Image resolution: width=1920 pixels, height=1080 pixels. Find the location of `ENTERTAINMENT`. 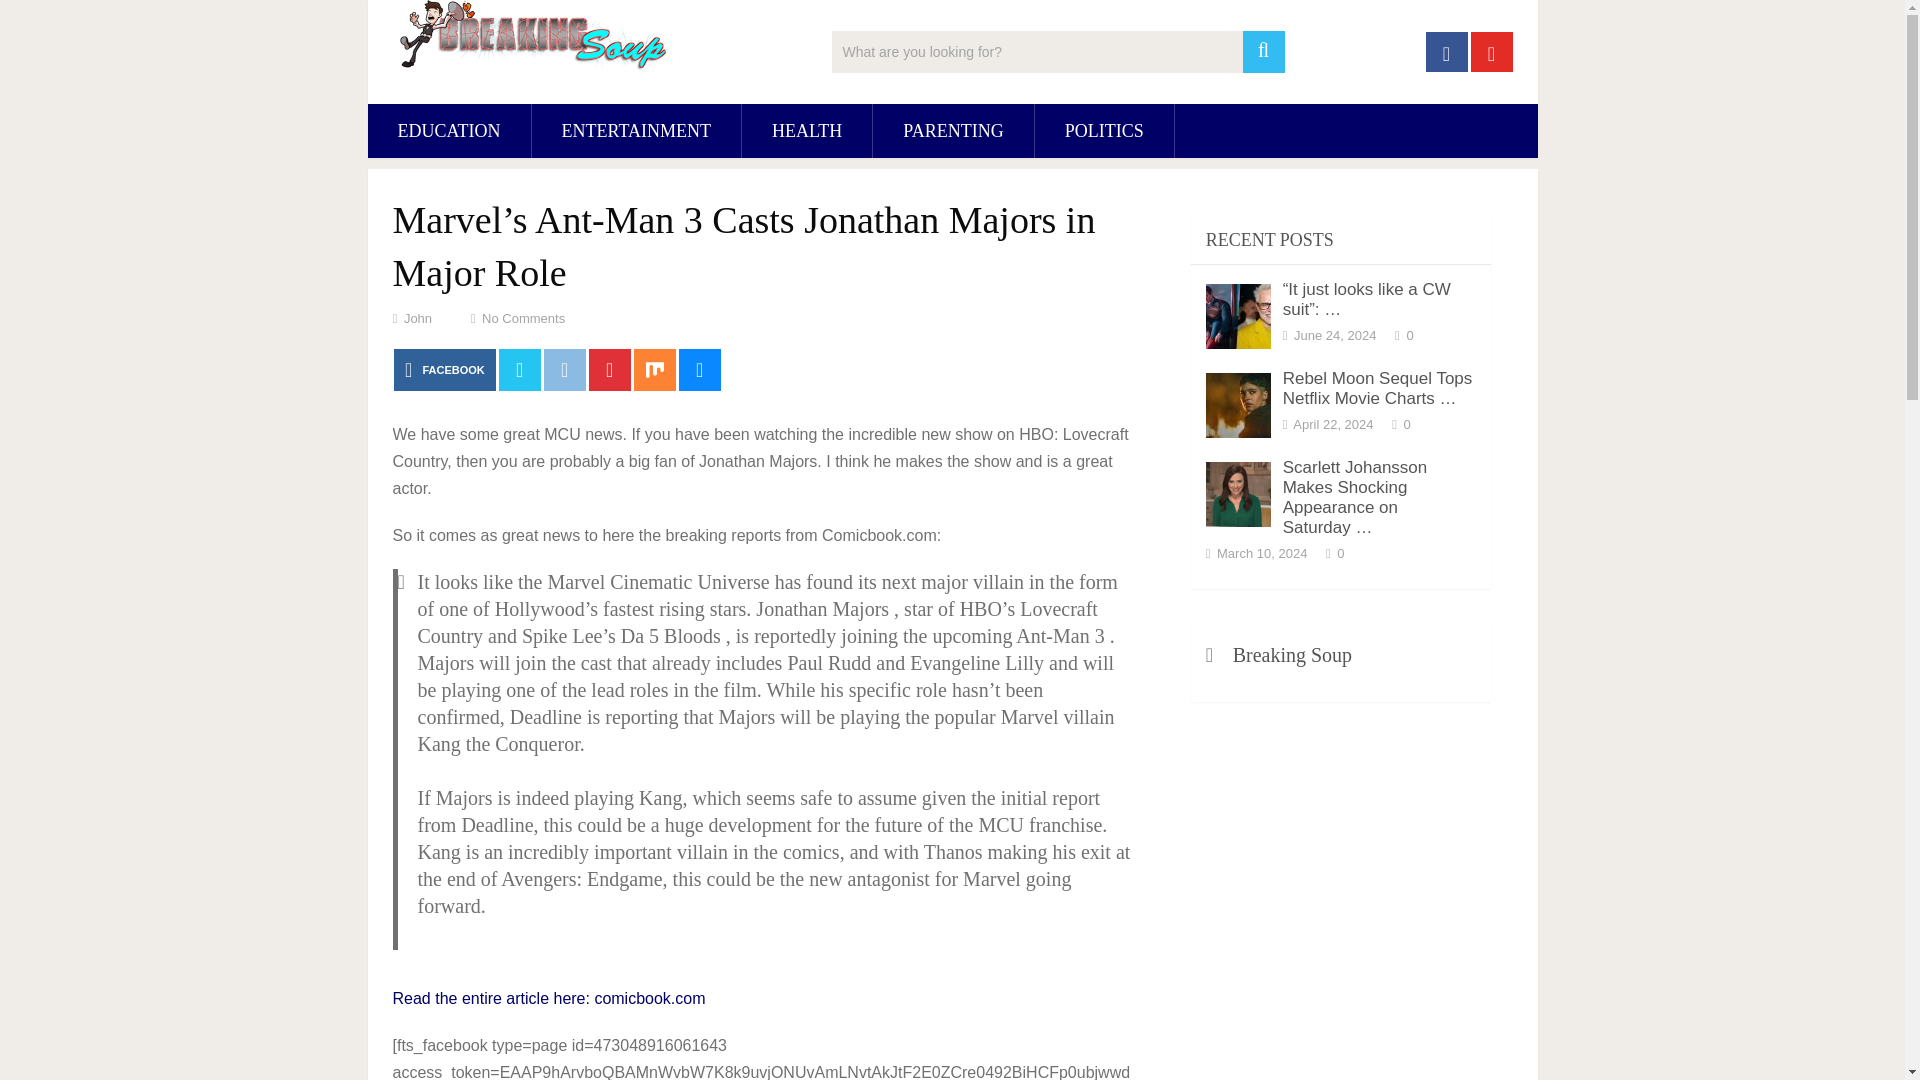

ENTERTAINMENT is located at coordinates (636, 130).